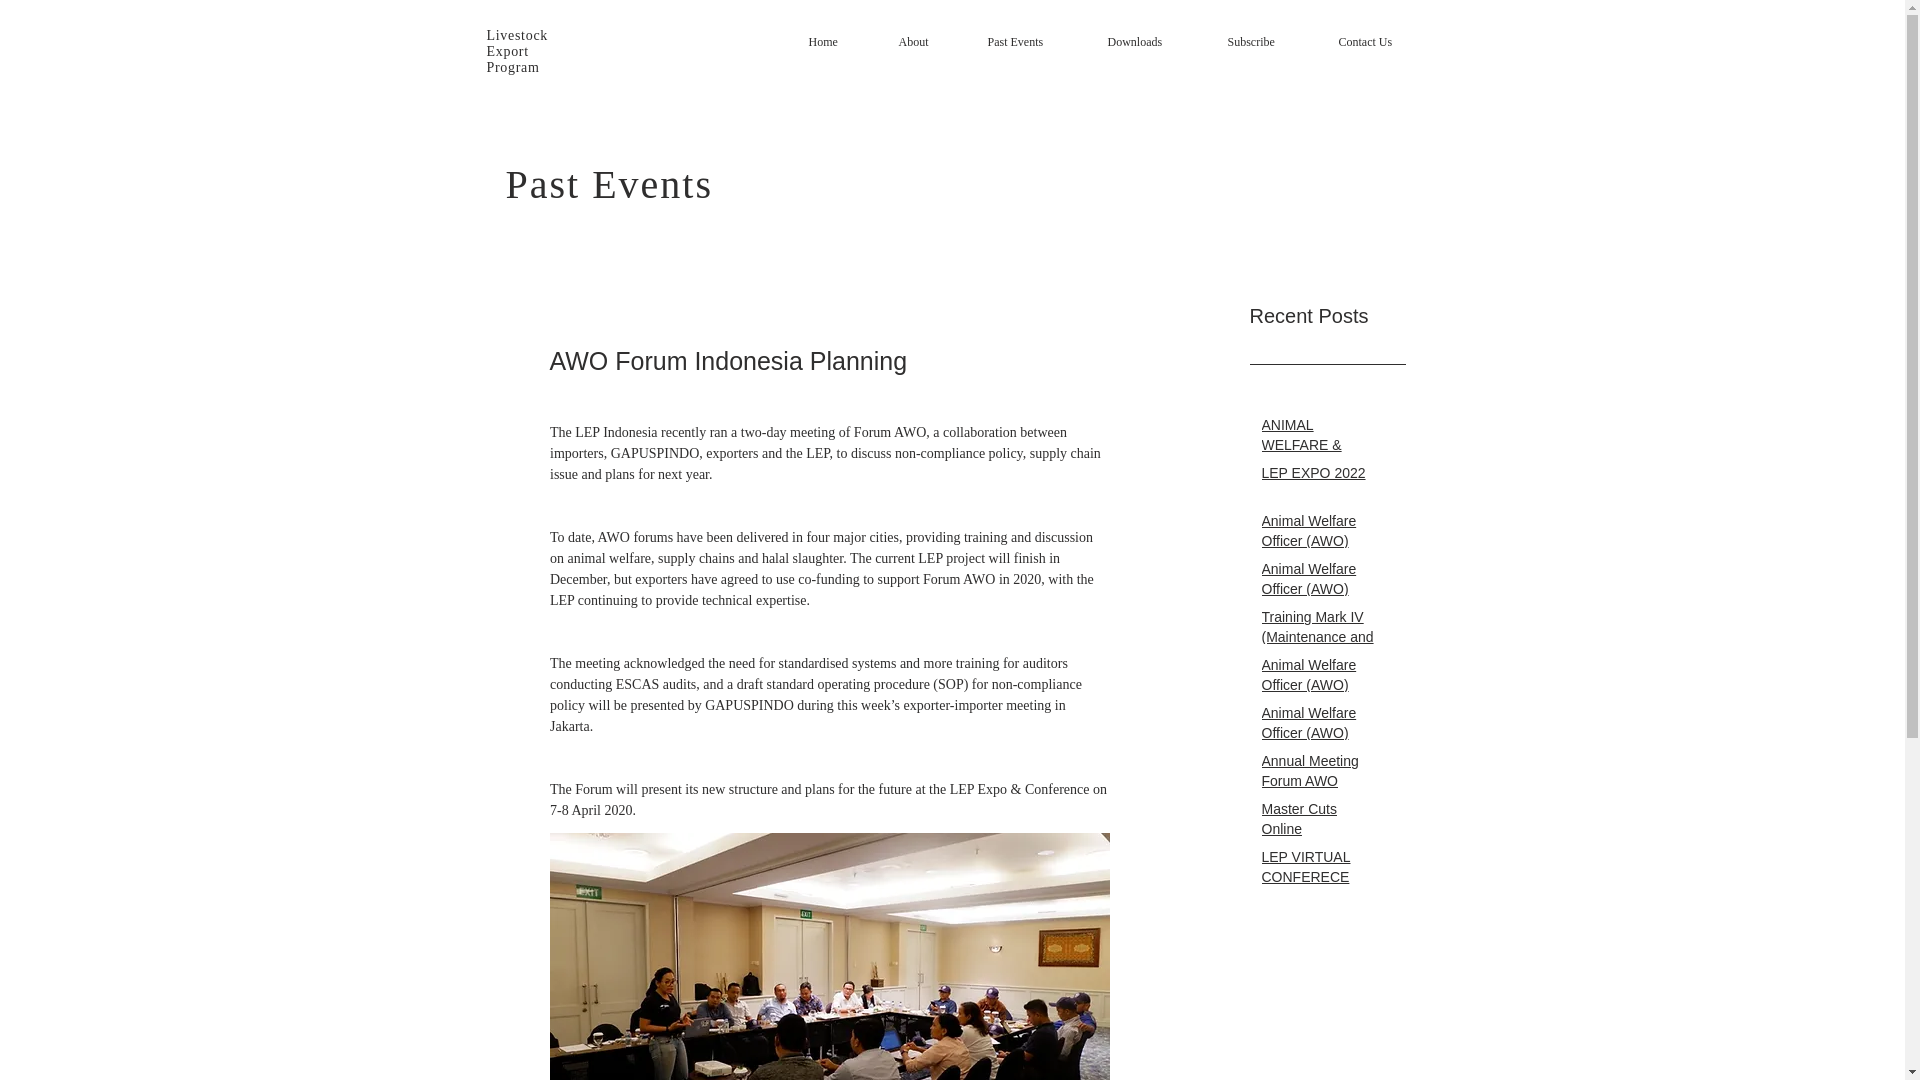  Describe the element at coordinates (1320, 823) in the screenshot. I see `Master Cuts Online` at that location.